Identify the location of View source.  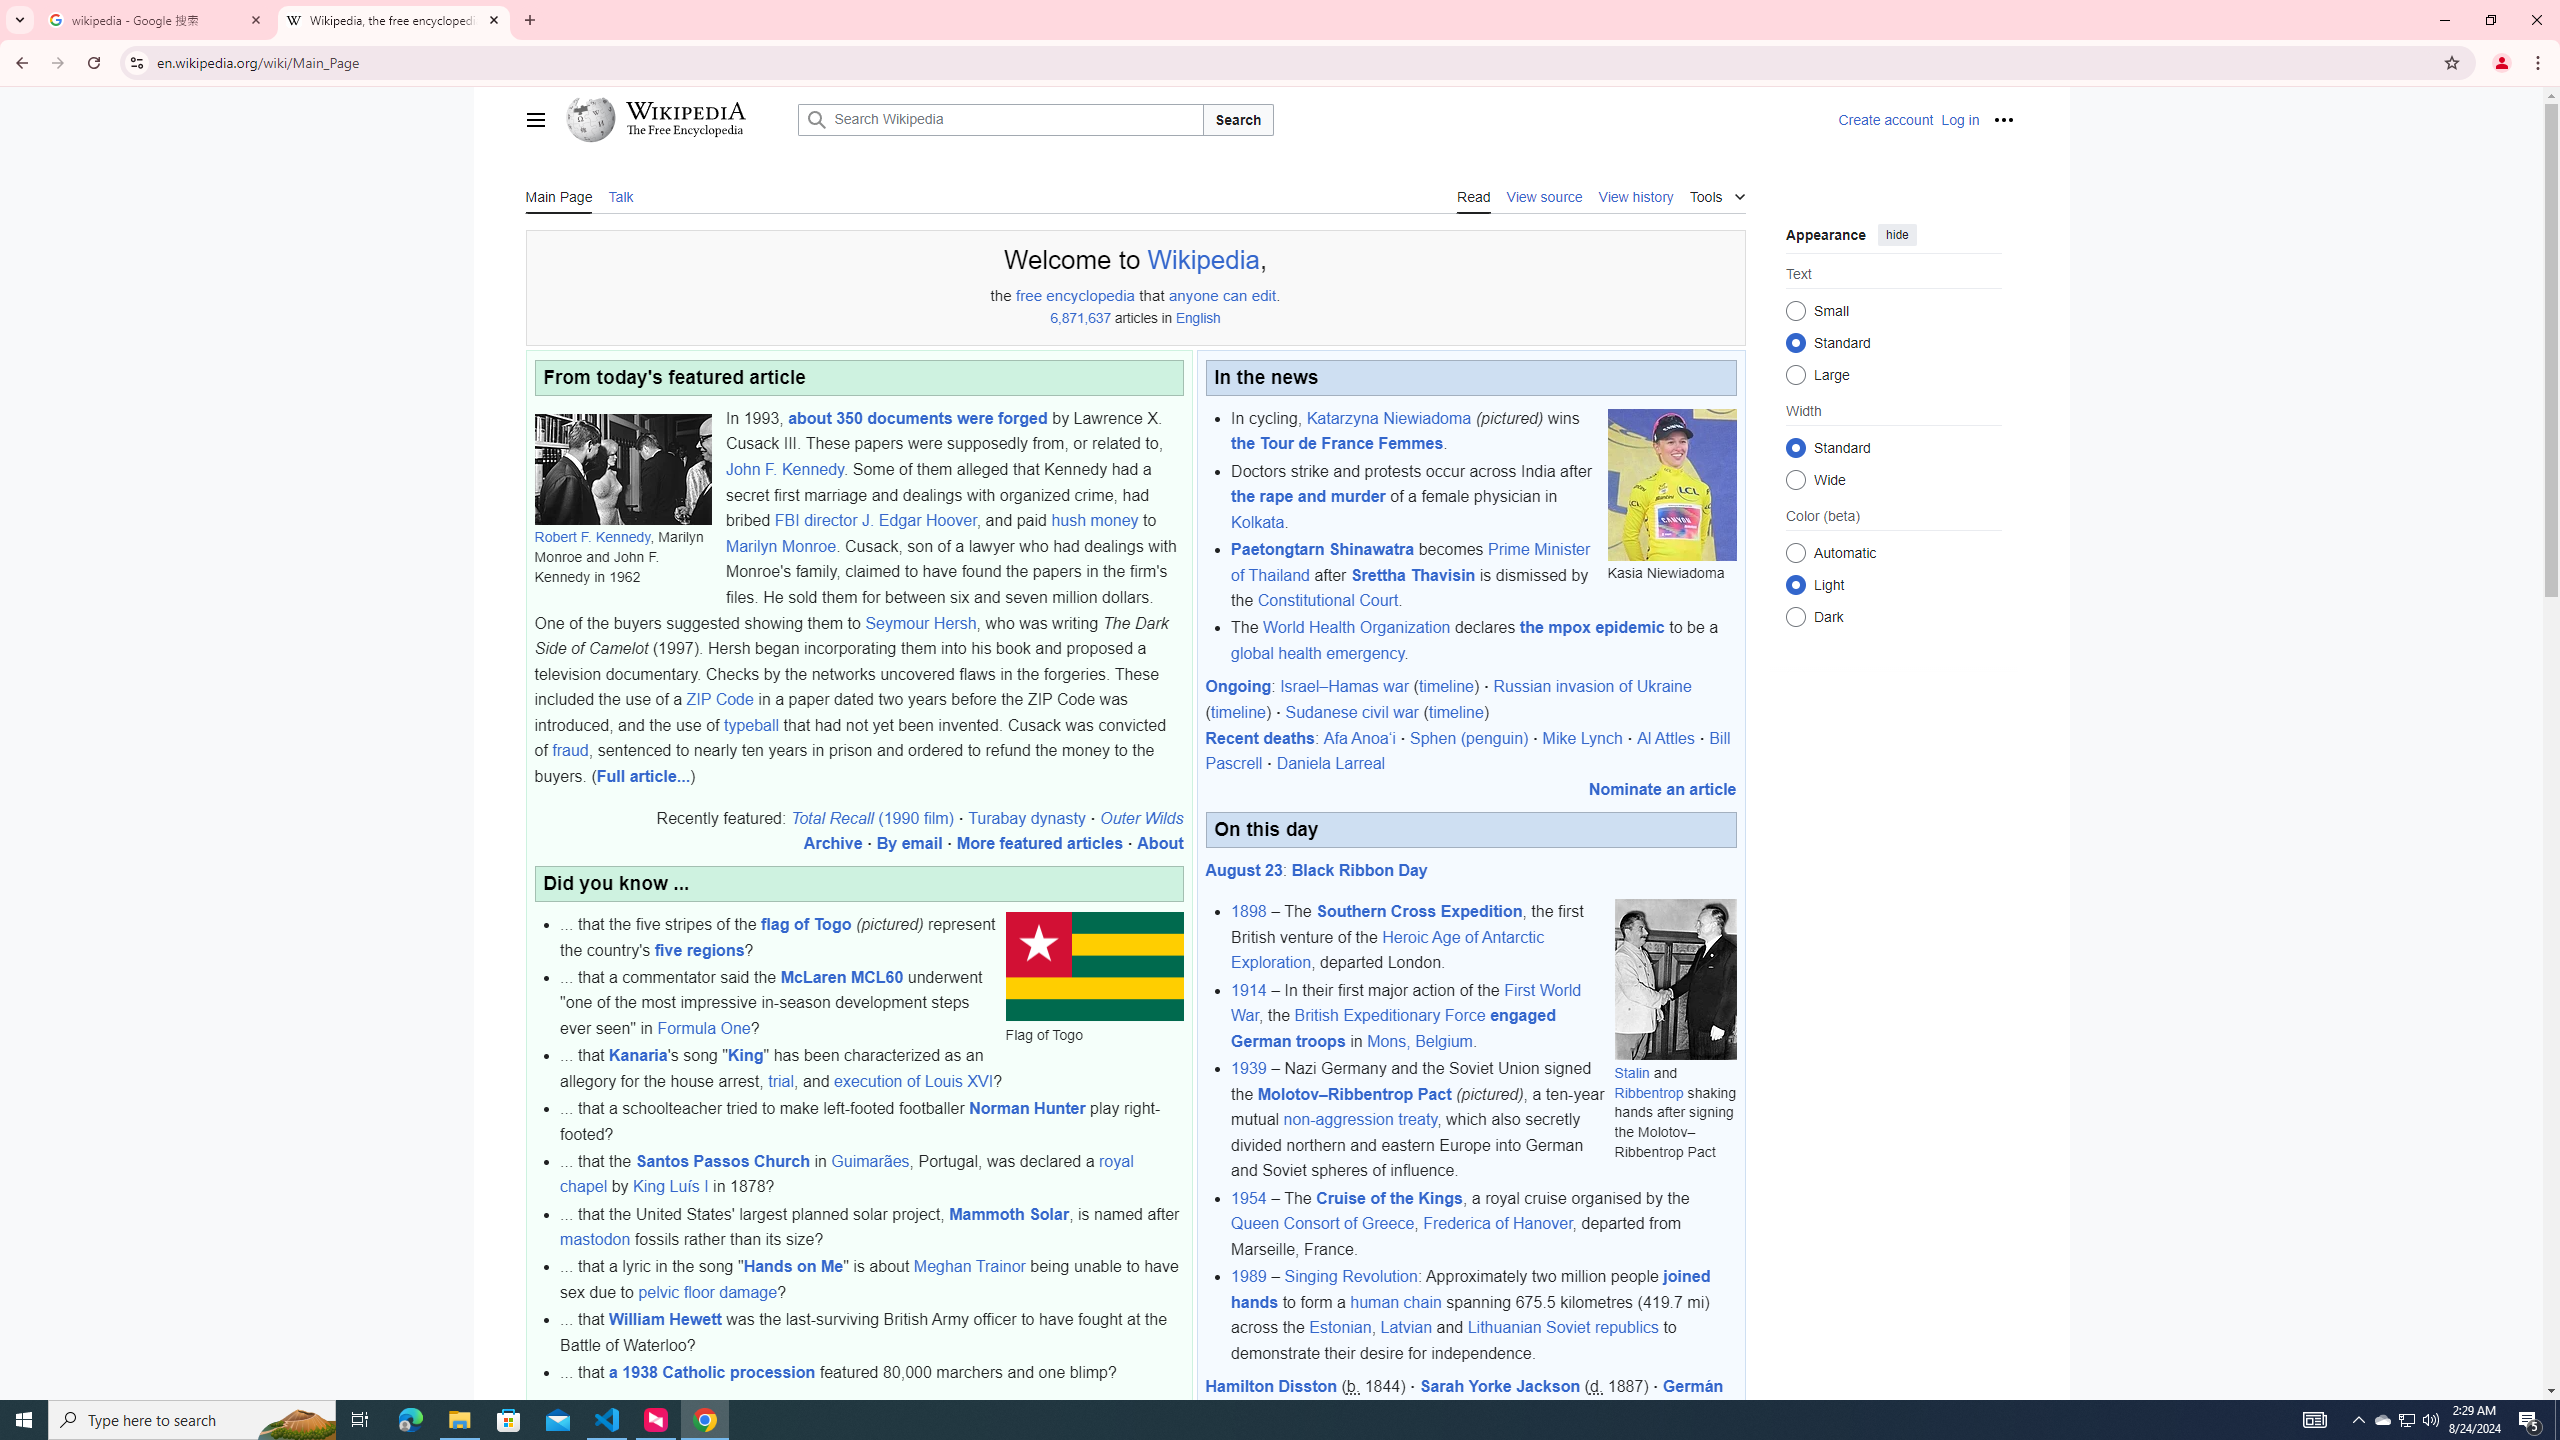
(1544, 196).